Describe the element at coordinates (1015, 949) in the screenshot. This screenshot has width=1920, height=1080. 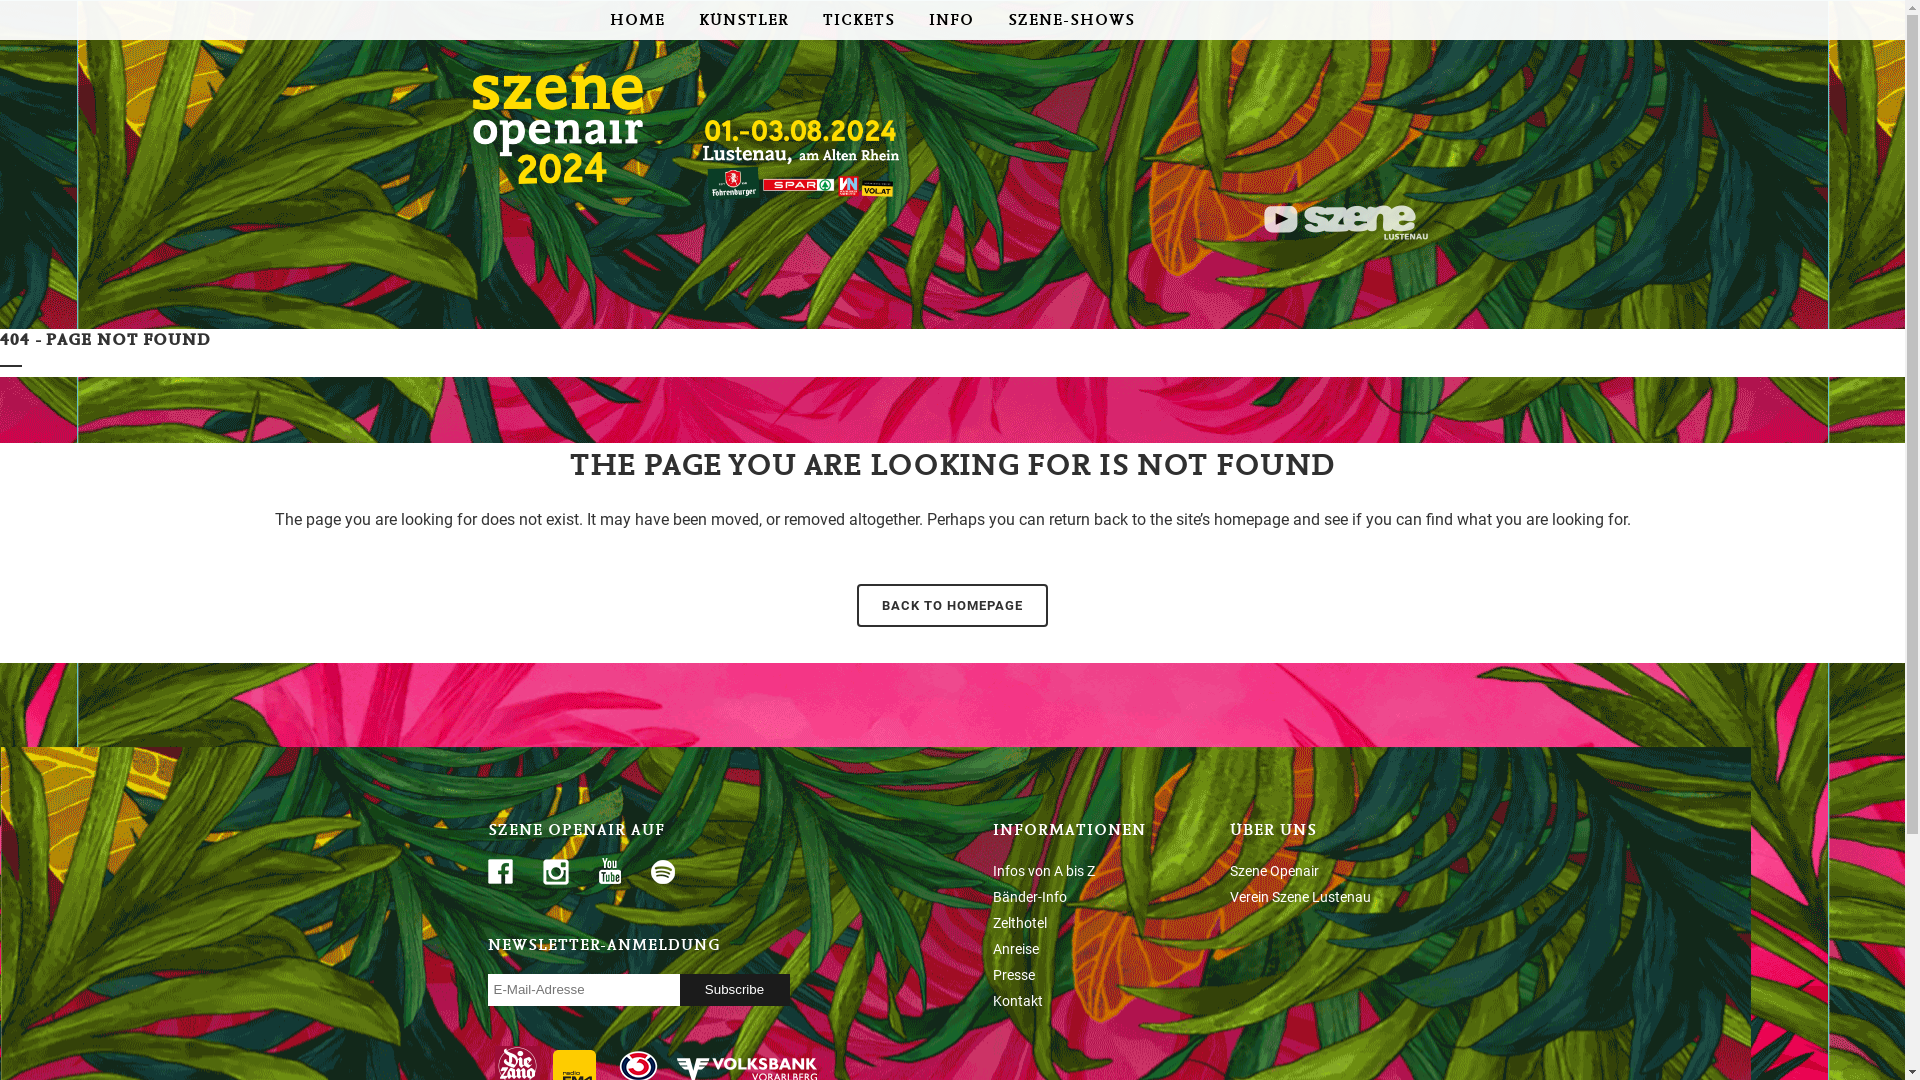
I see `Anreise` at that location.